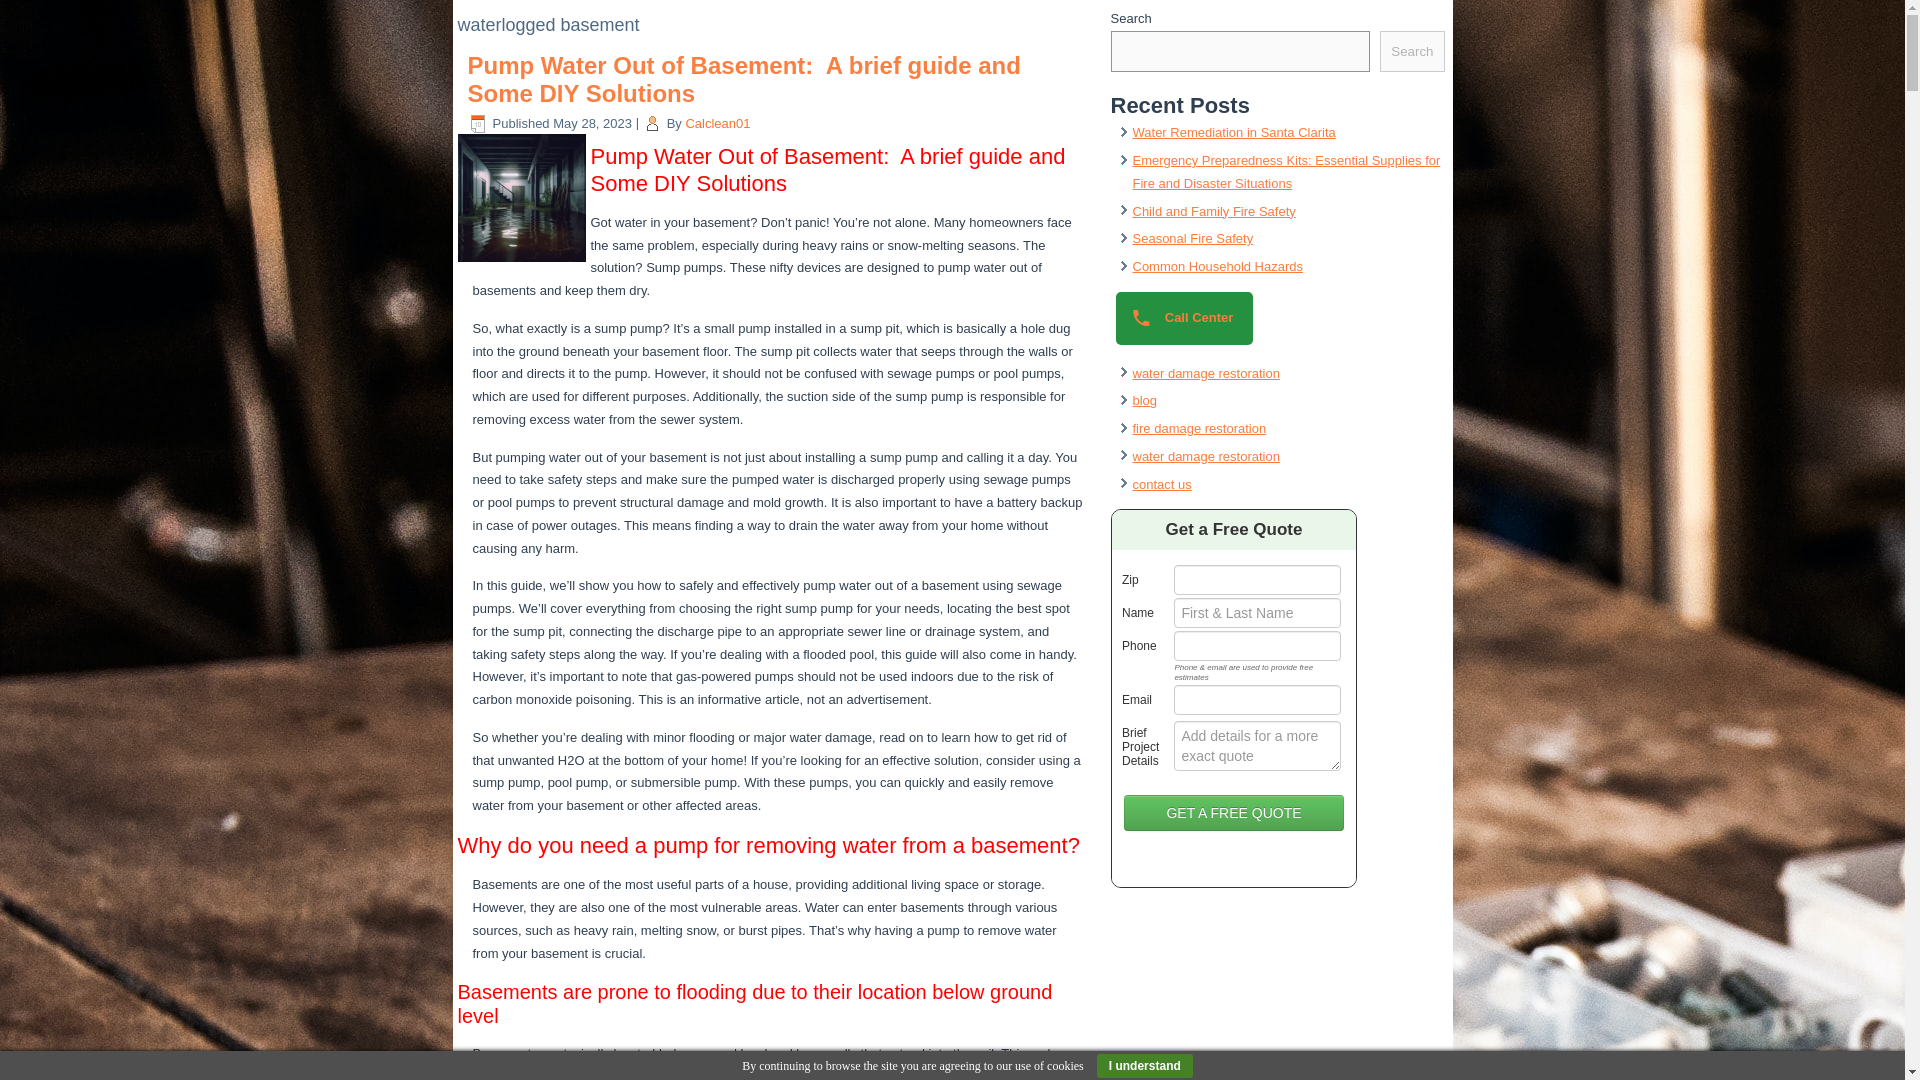  What do you see at coordinates (1184, 318) in the screenshot?
I see `Call Center` at bounding box center [1184, 318].